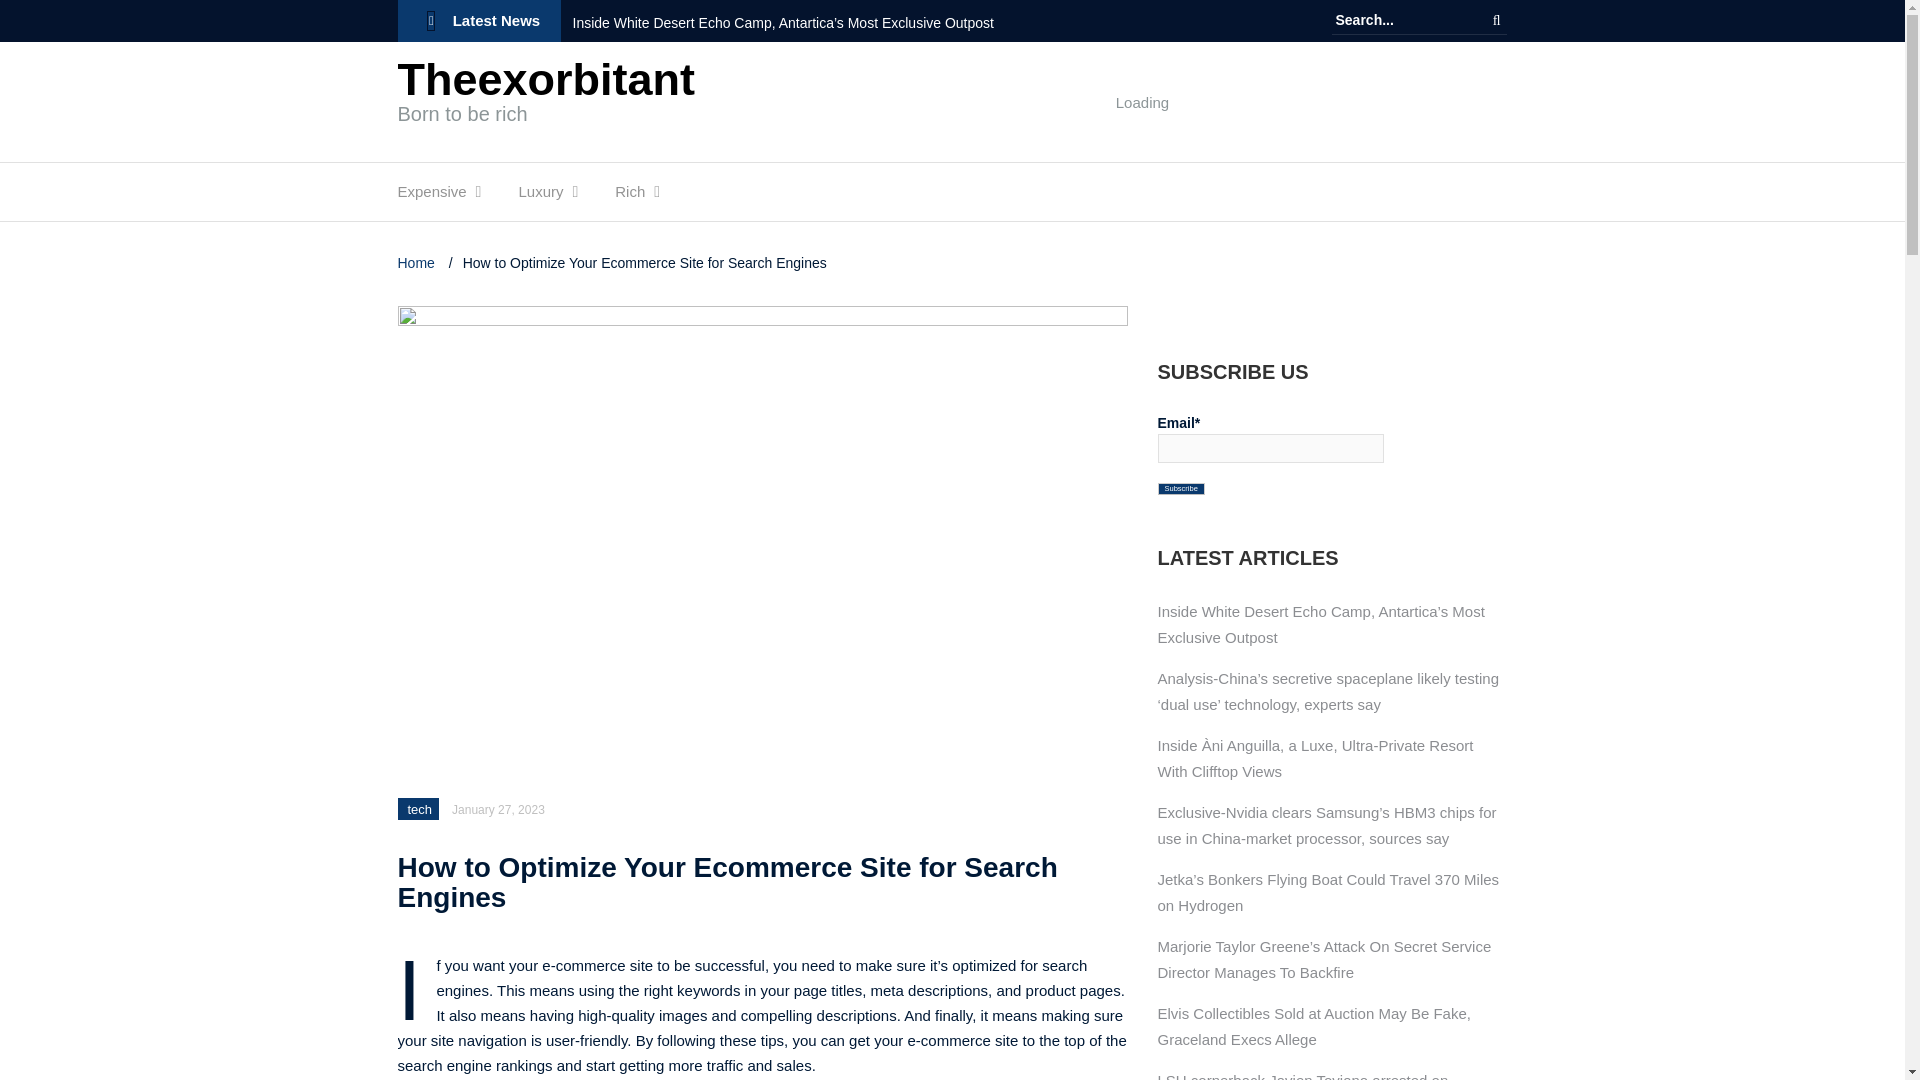 The height and width of the screenshot is (1080, 1920). Describe the element at coordinates (1181, 488) in the screenshot. I see `Subscribe` at that location.